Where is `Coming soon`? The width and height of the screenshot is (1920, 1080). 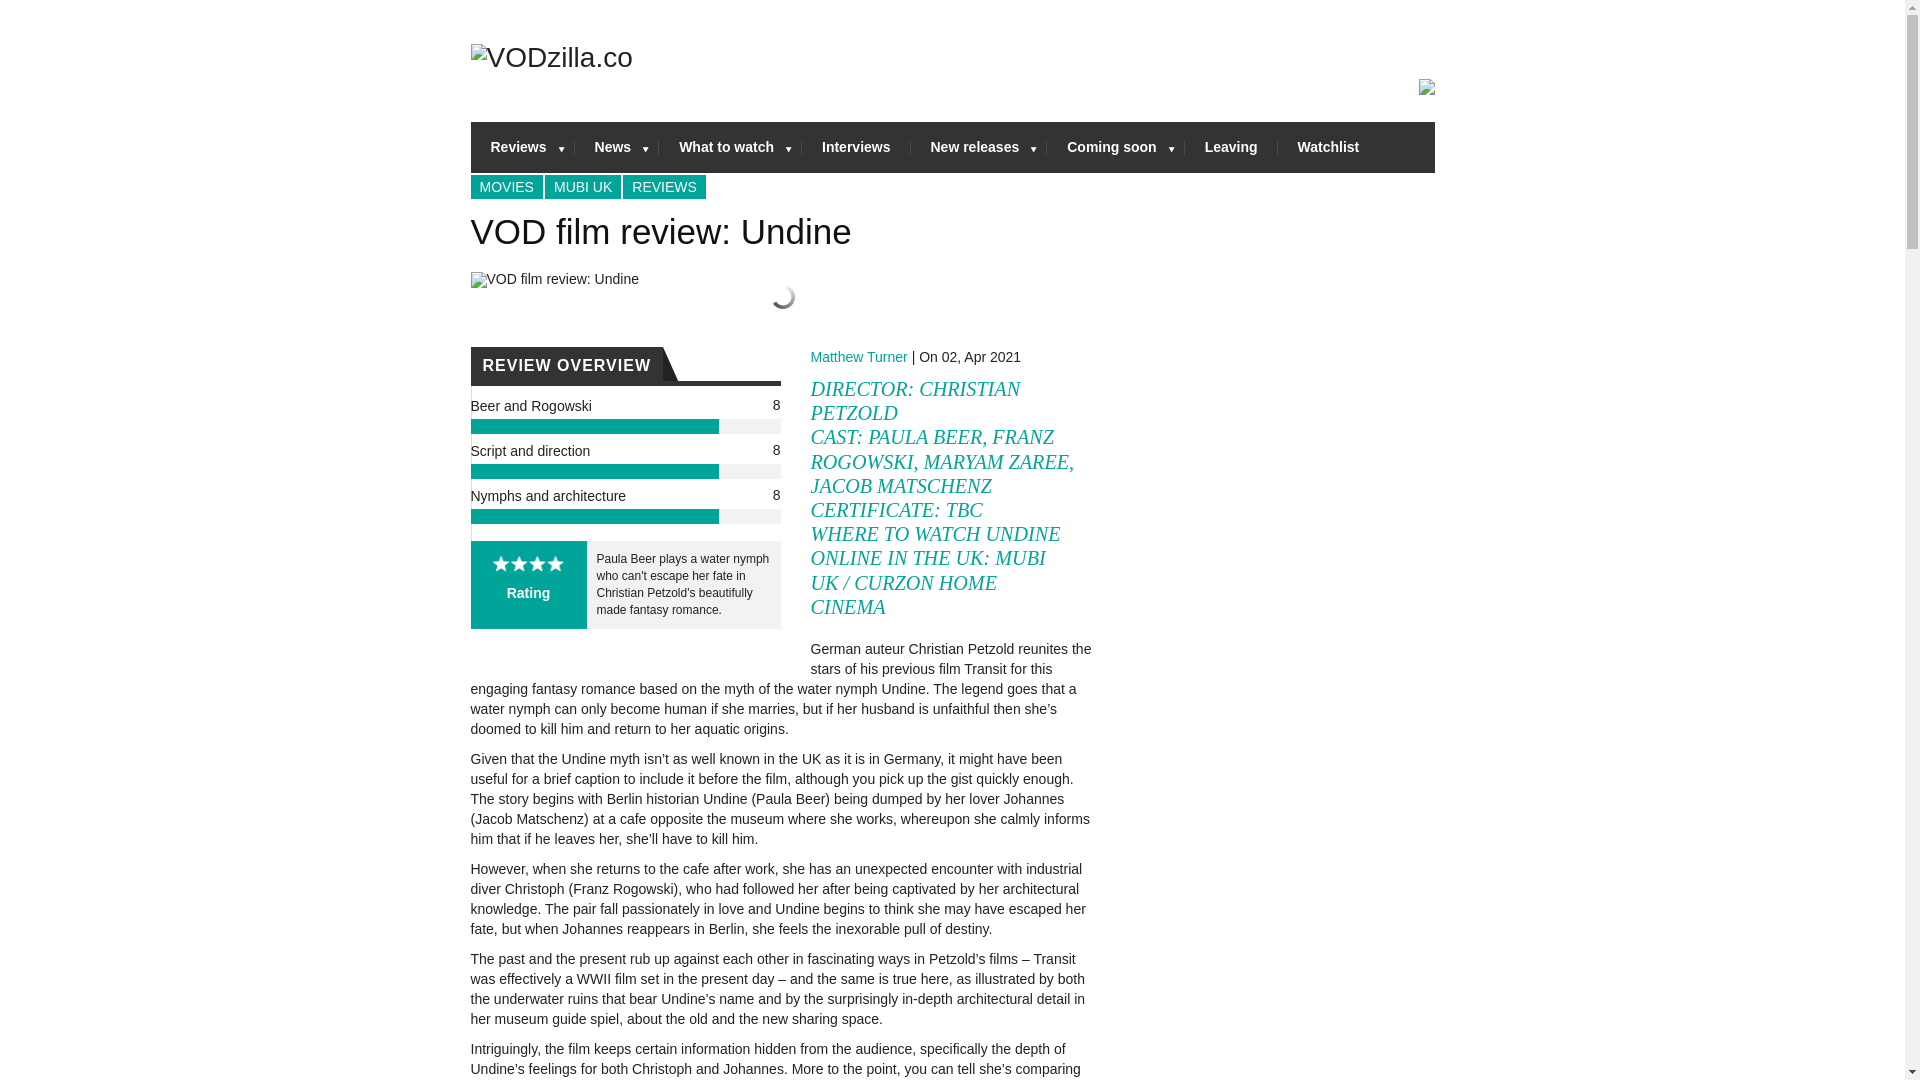 Coming soon is located at coordinates (1115, 147).